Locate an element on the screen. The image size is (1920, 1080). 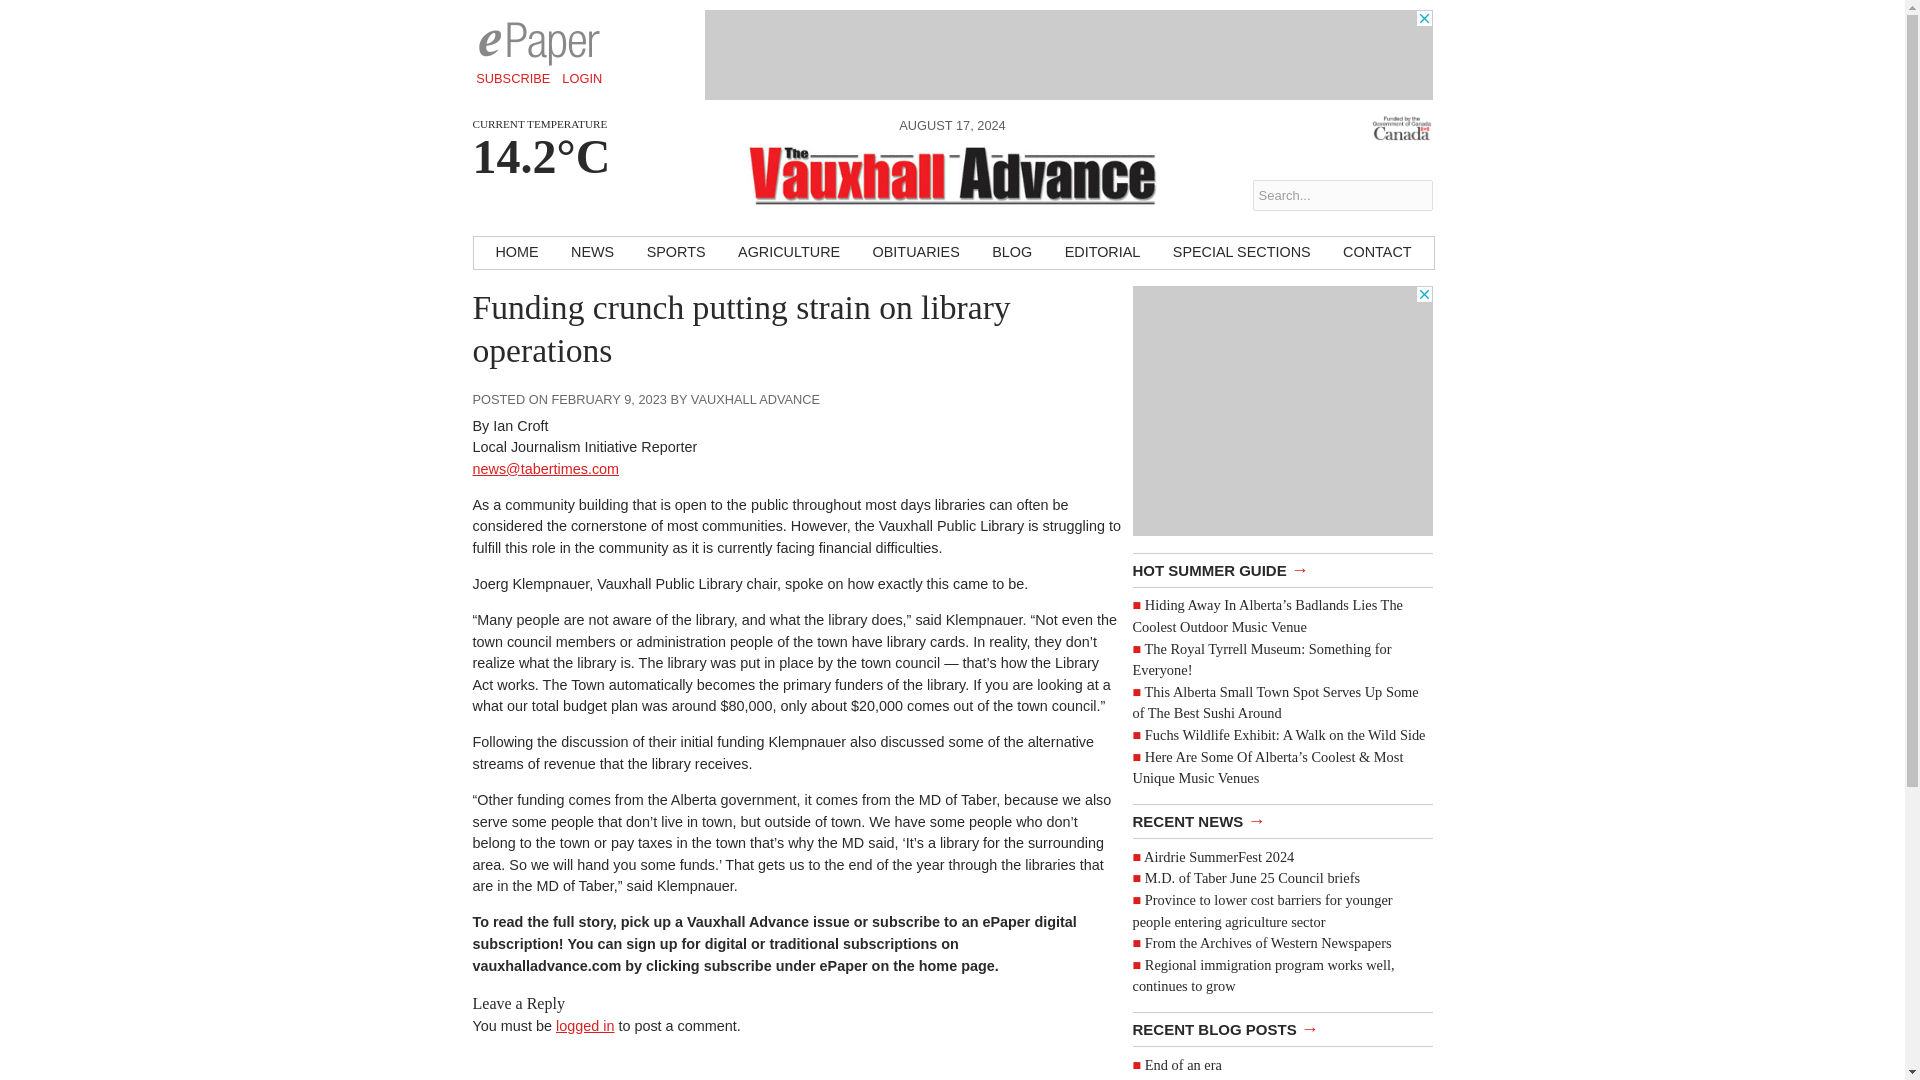
CONTACT is located at coordinates (1376, 252).